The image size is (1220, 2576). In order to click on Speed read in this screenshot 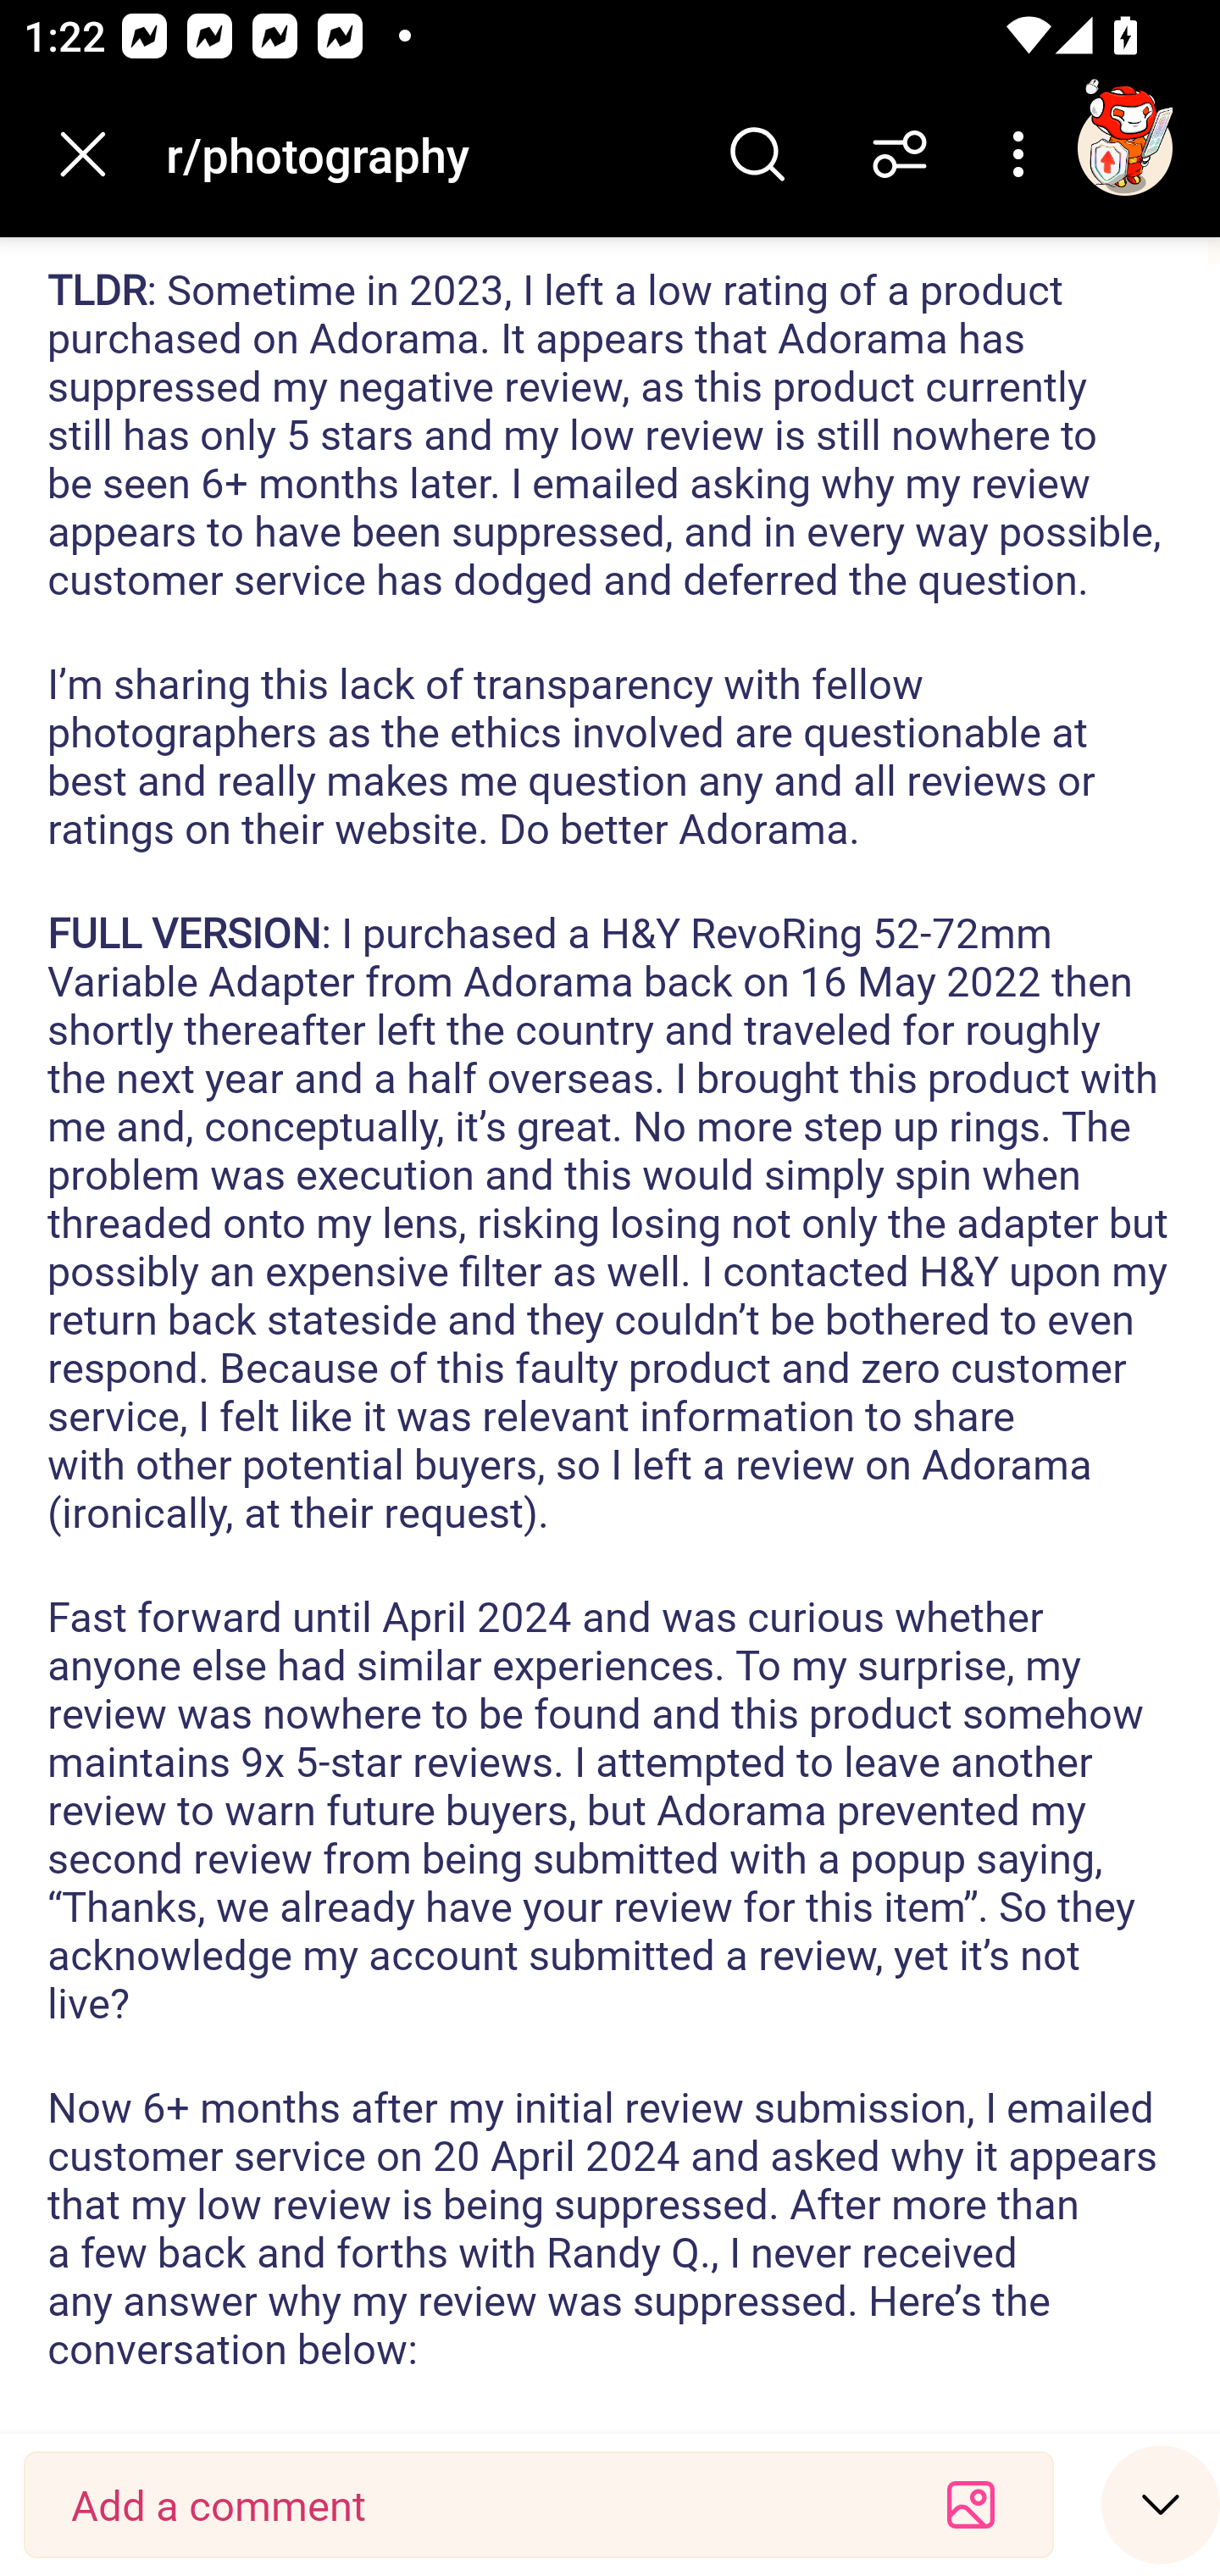, I will do `click(1161, 2503)`.